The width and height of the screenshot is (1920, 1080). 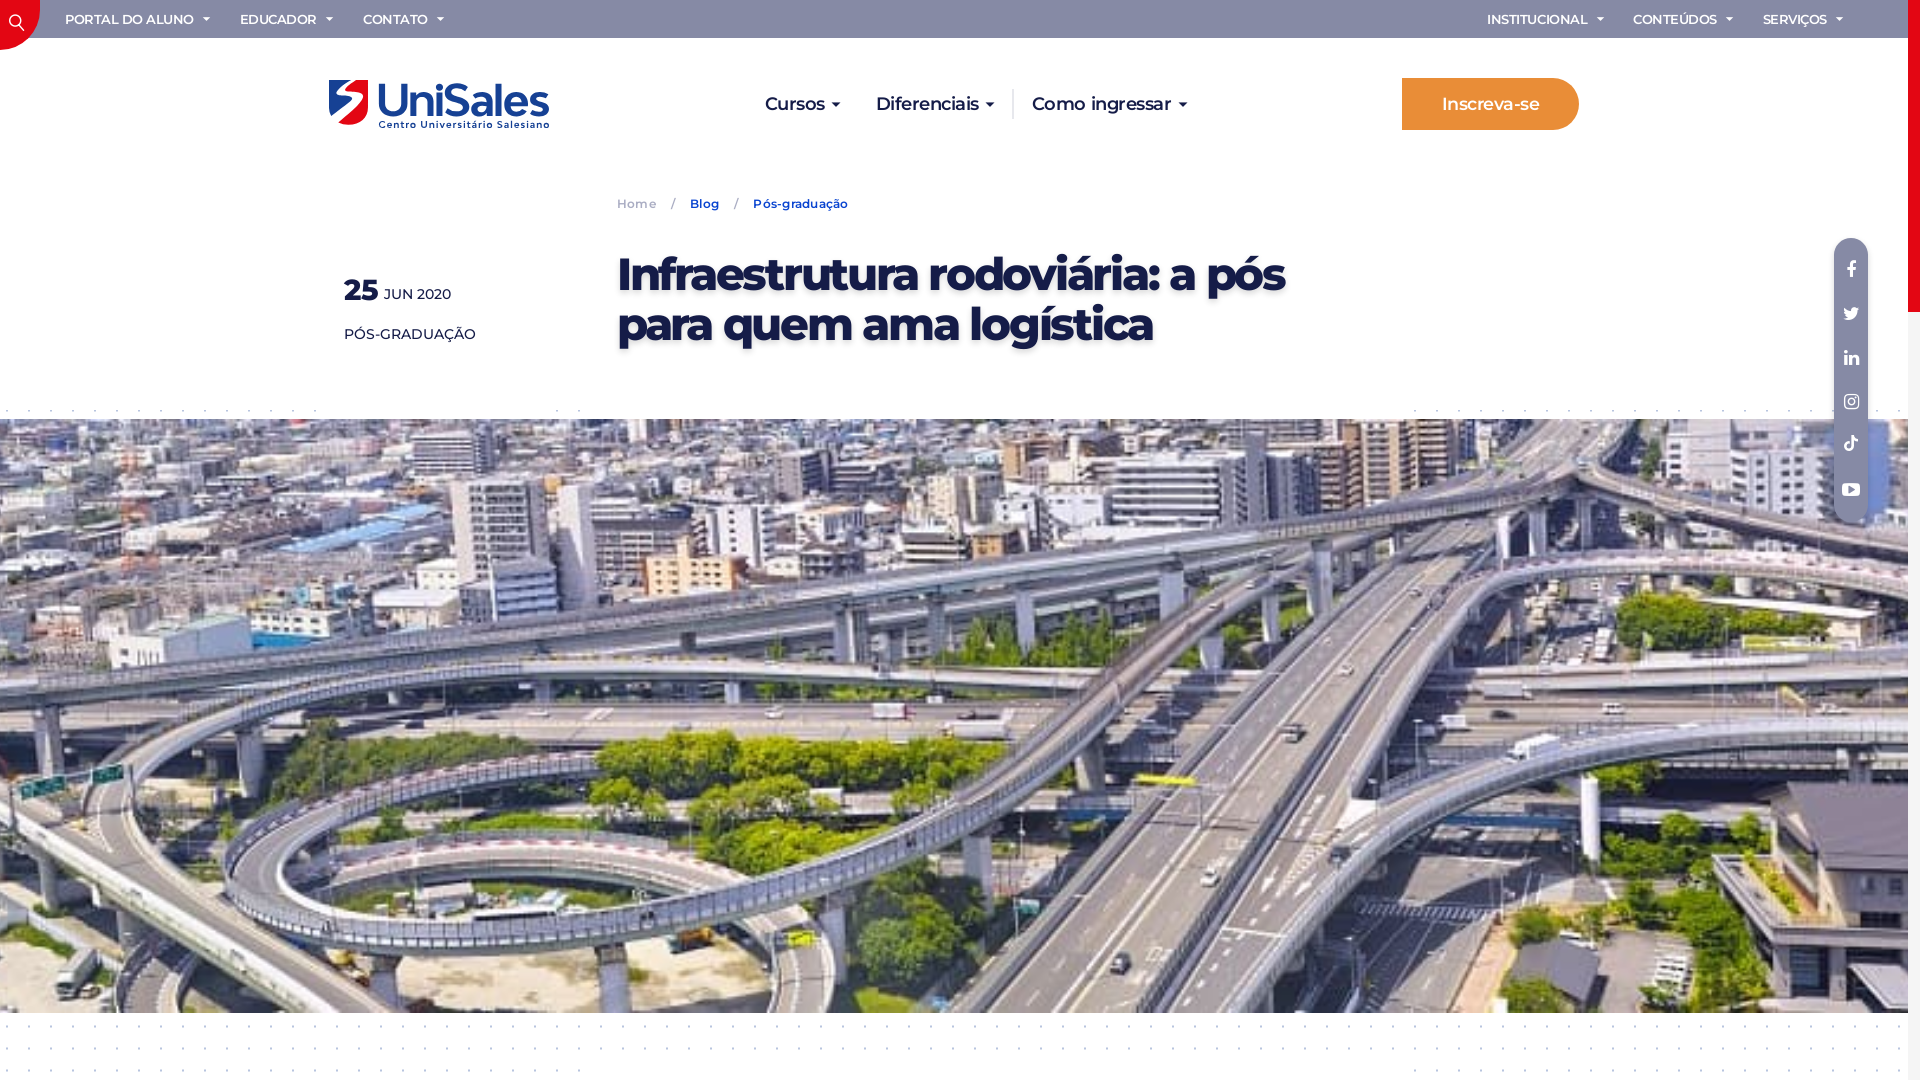 What do you see at coordinates (1851, 358) in the screenshot?
I see `Linkedin` at bounding box center [1851, 358].